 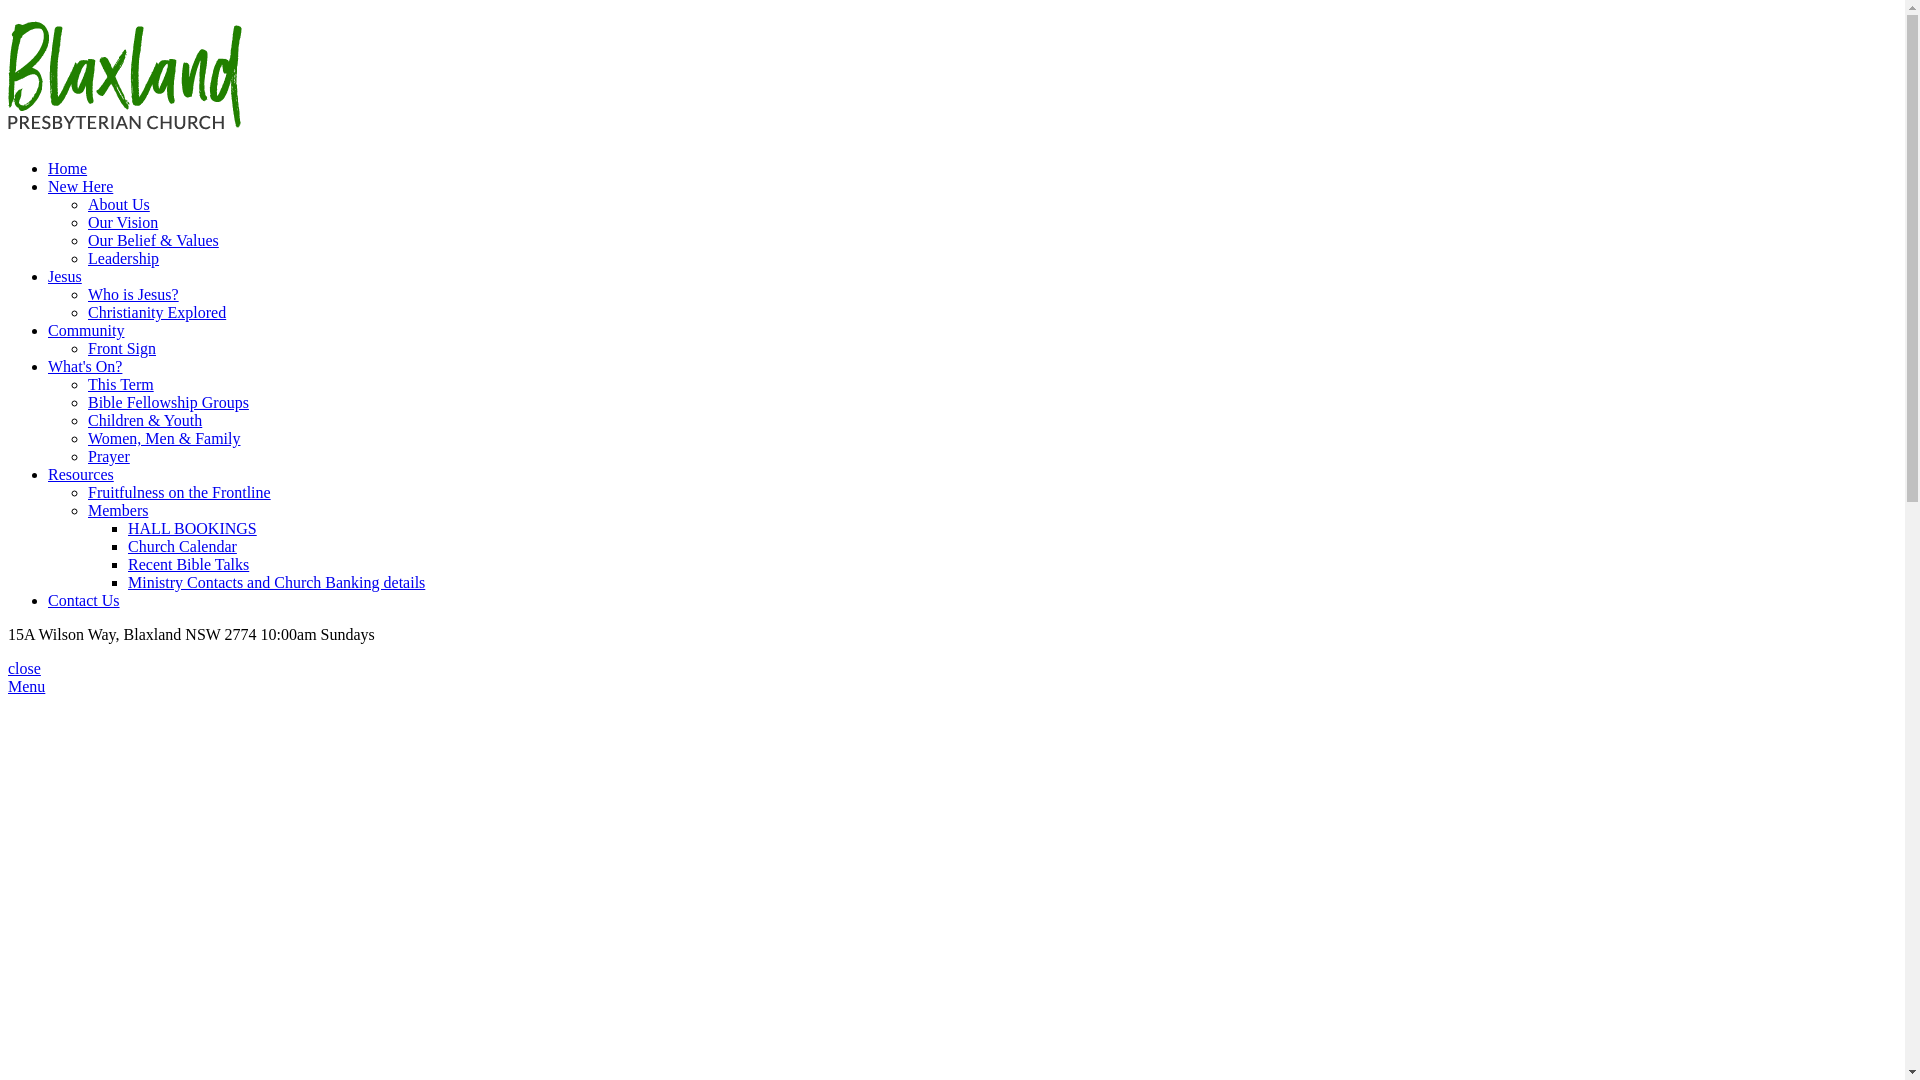 What do you see at coordinates (124, 258) in the screenshot?
I see `Leadership` at bounding box center [124, 258].